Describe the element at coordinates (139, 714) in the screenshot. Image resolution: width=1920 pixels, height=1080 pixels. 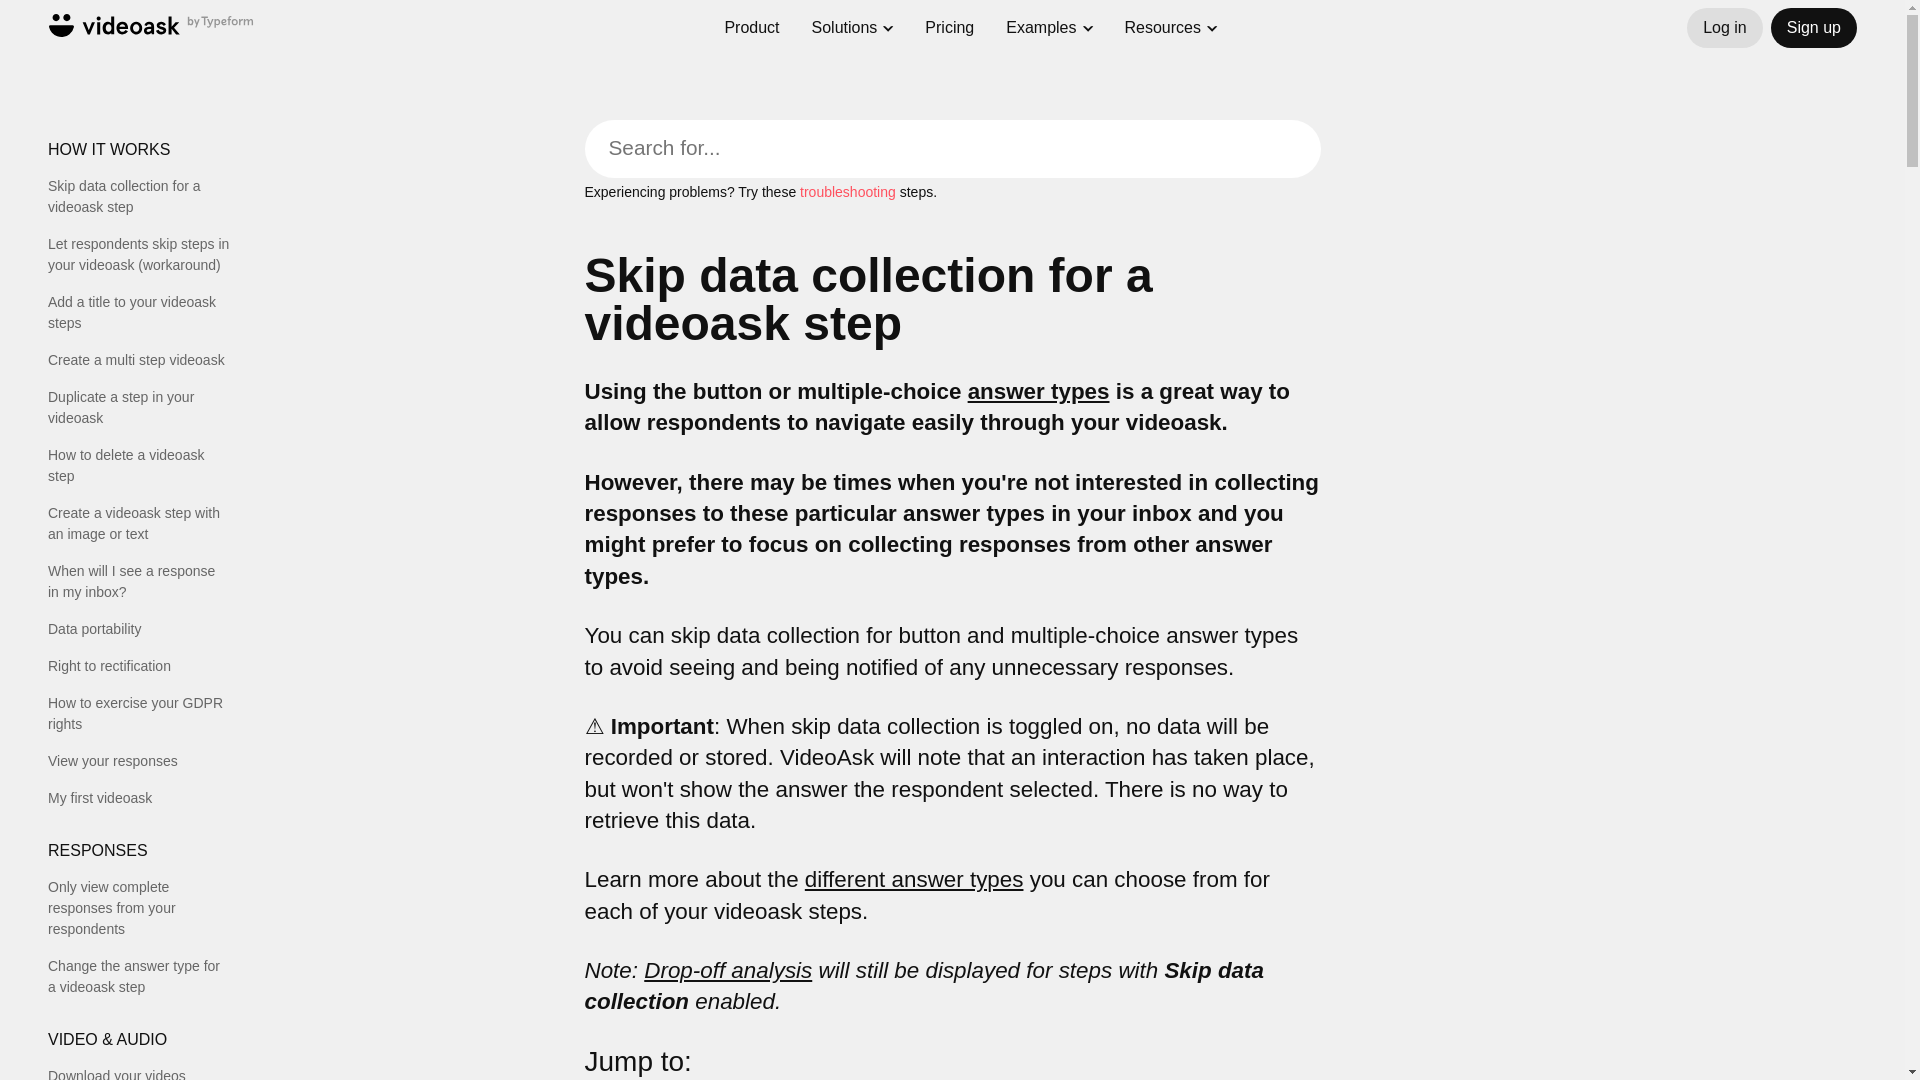
I see `How to exercise your GDPR rights` at that location.